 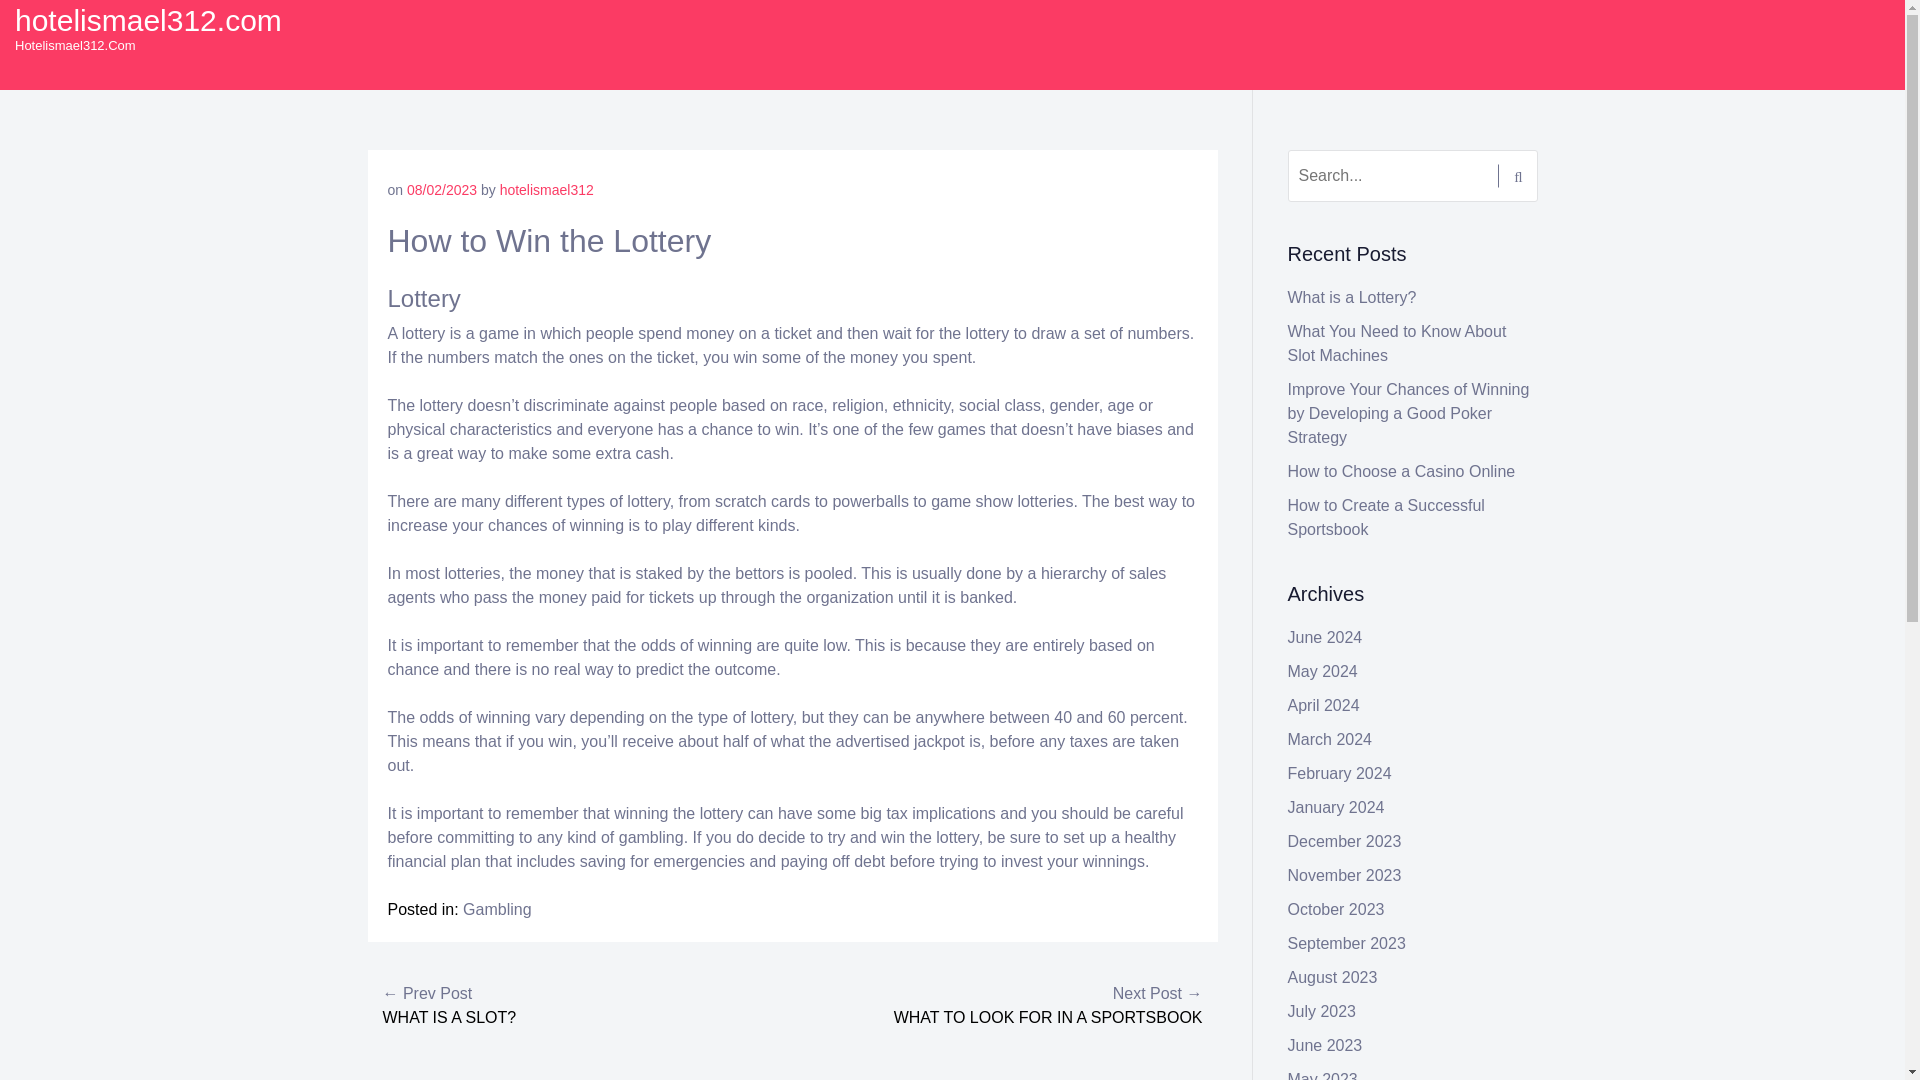 What do you see at coordinates (546, 190) in the screenshot?
I see `hotelismael312` at bounding box center [546, 190].